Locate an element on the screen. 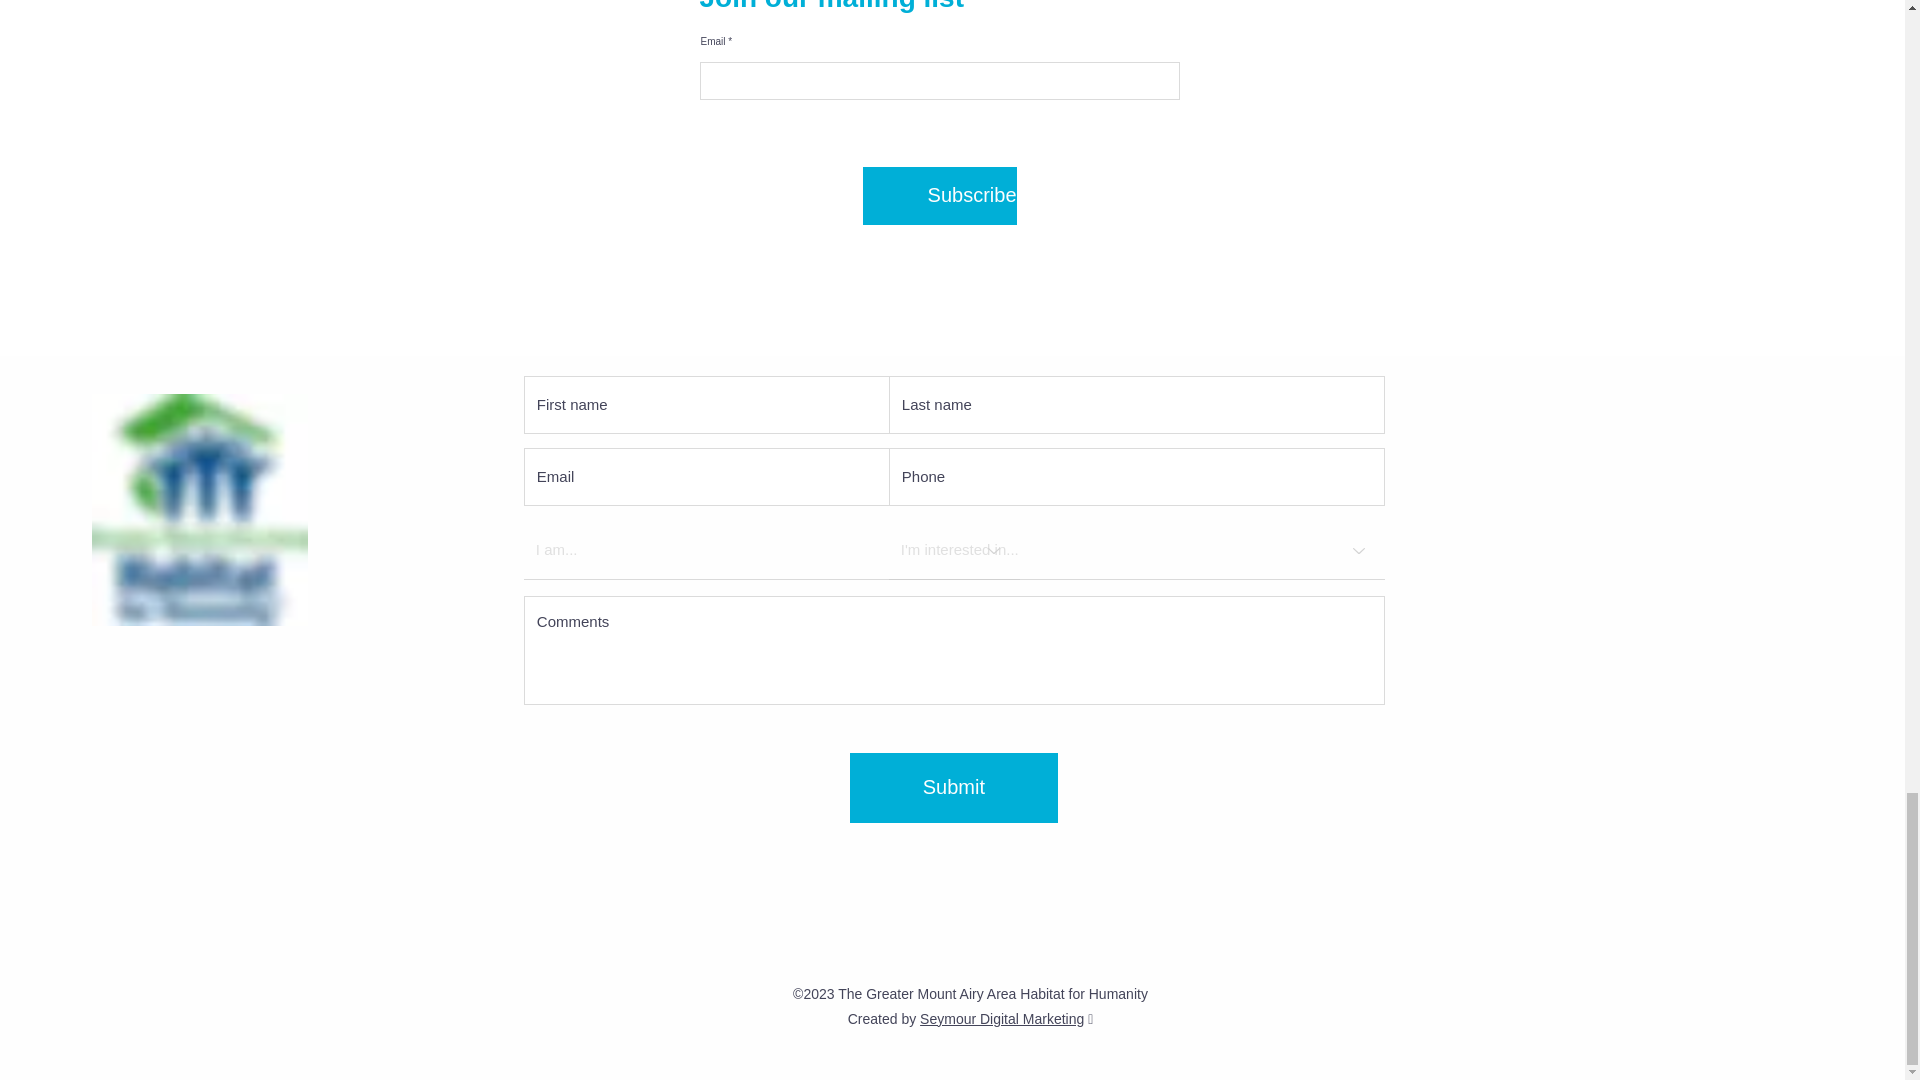  Seymour Digital Marketing is located at coordinates (1002, 1018).